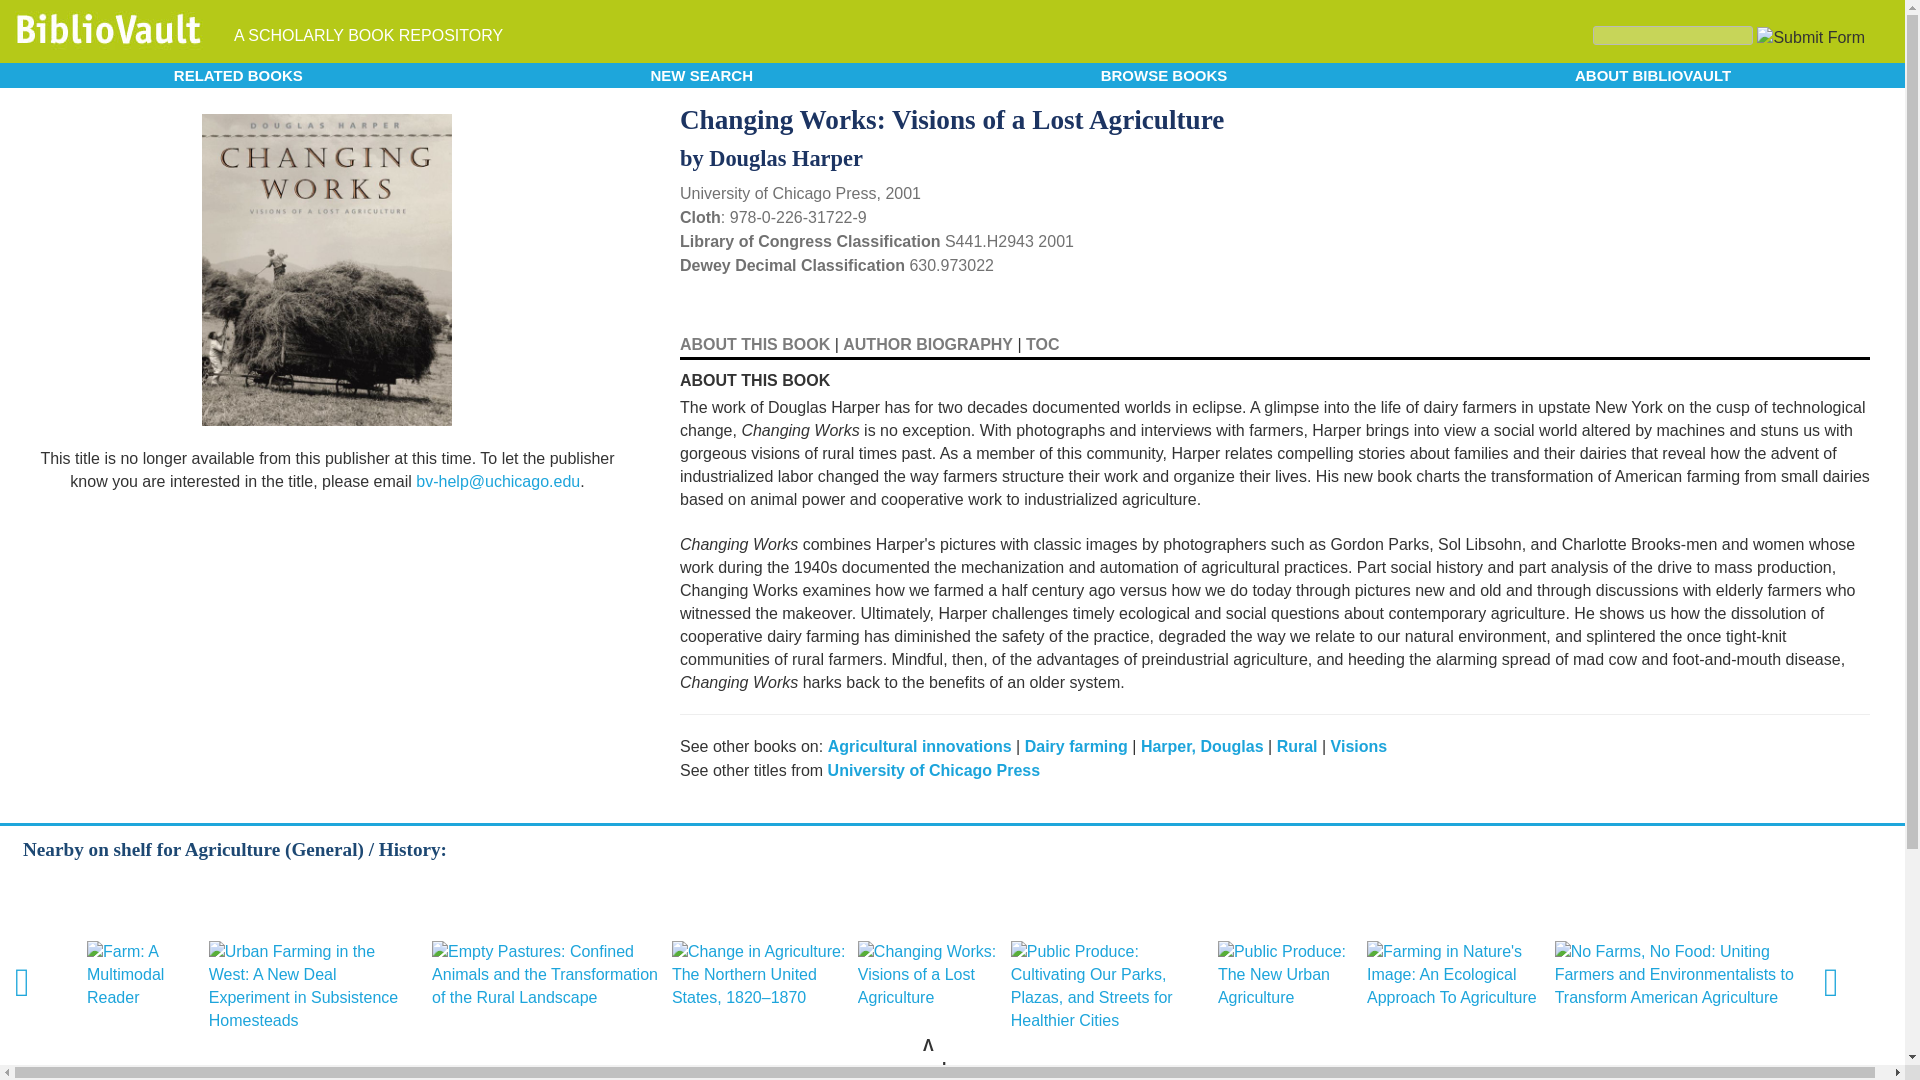 The width and height of the screenshot is (1920, 1080). What do you see at coordinates (1852, 116) in the screenshot?
I see `Send as an email` at bounding box center [1852, 116].